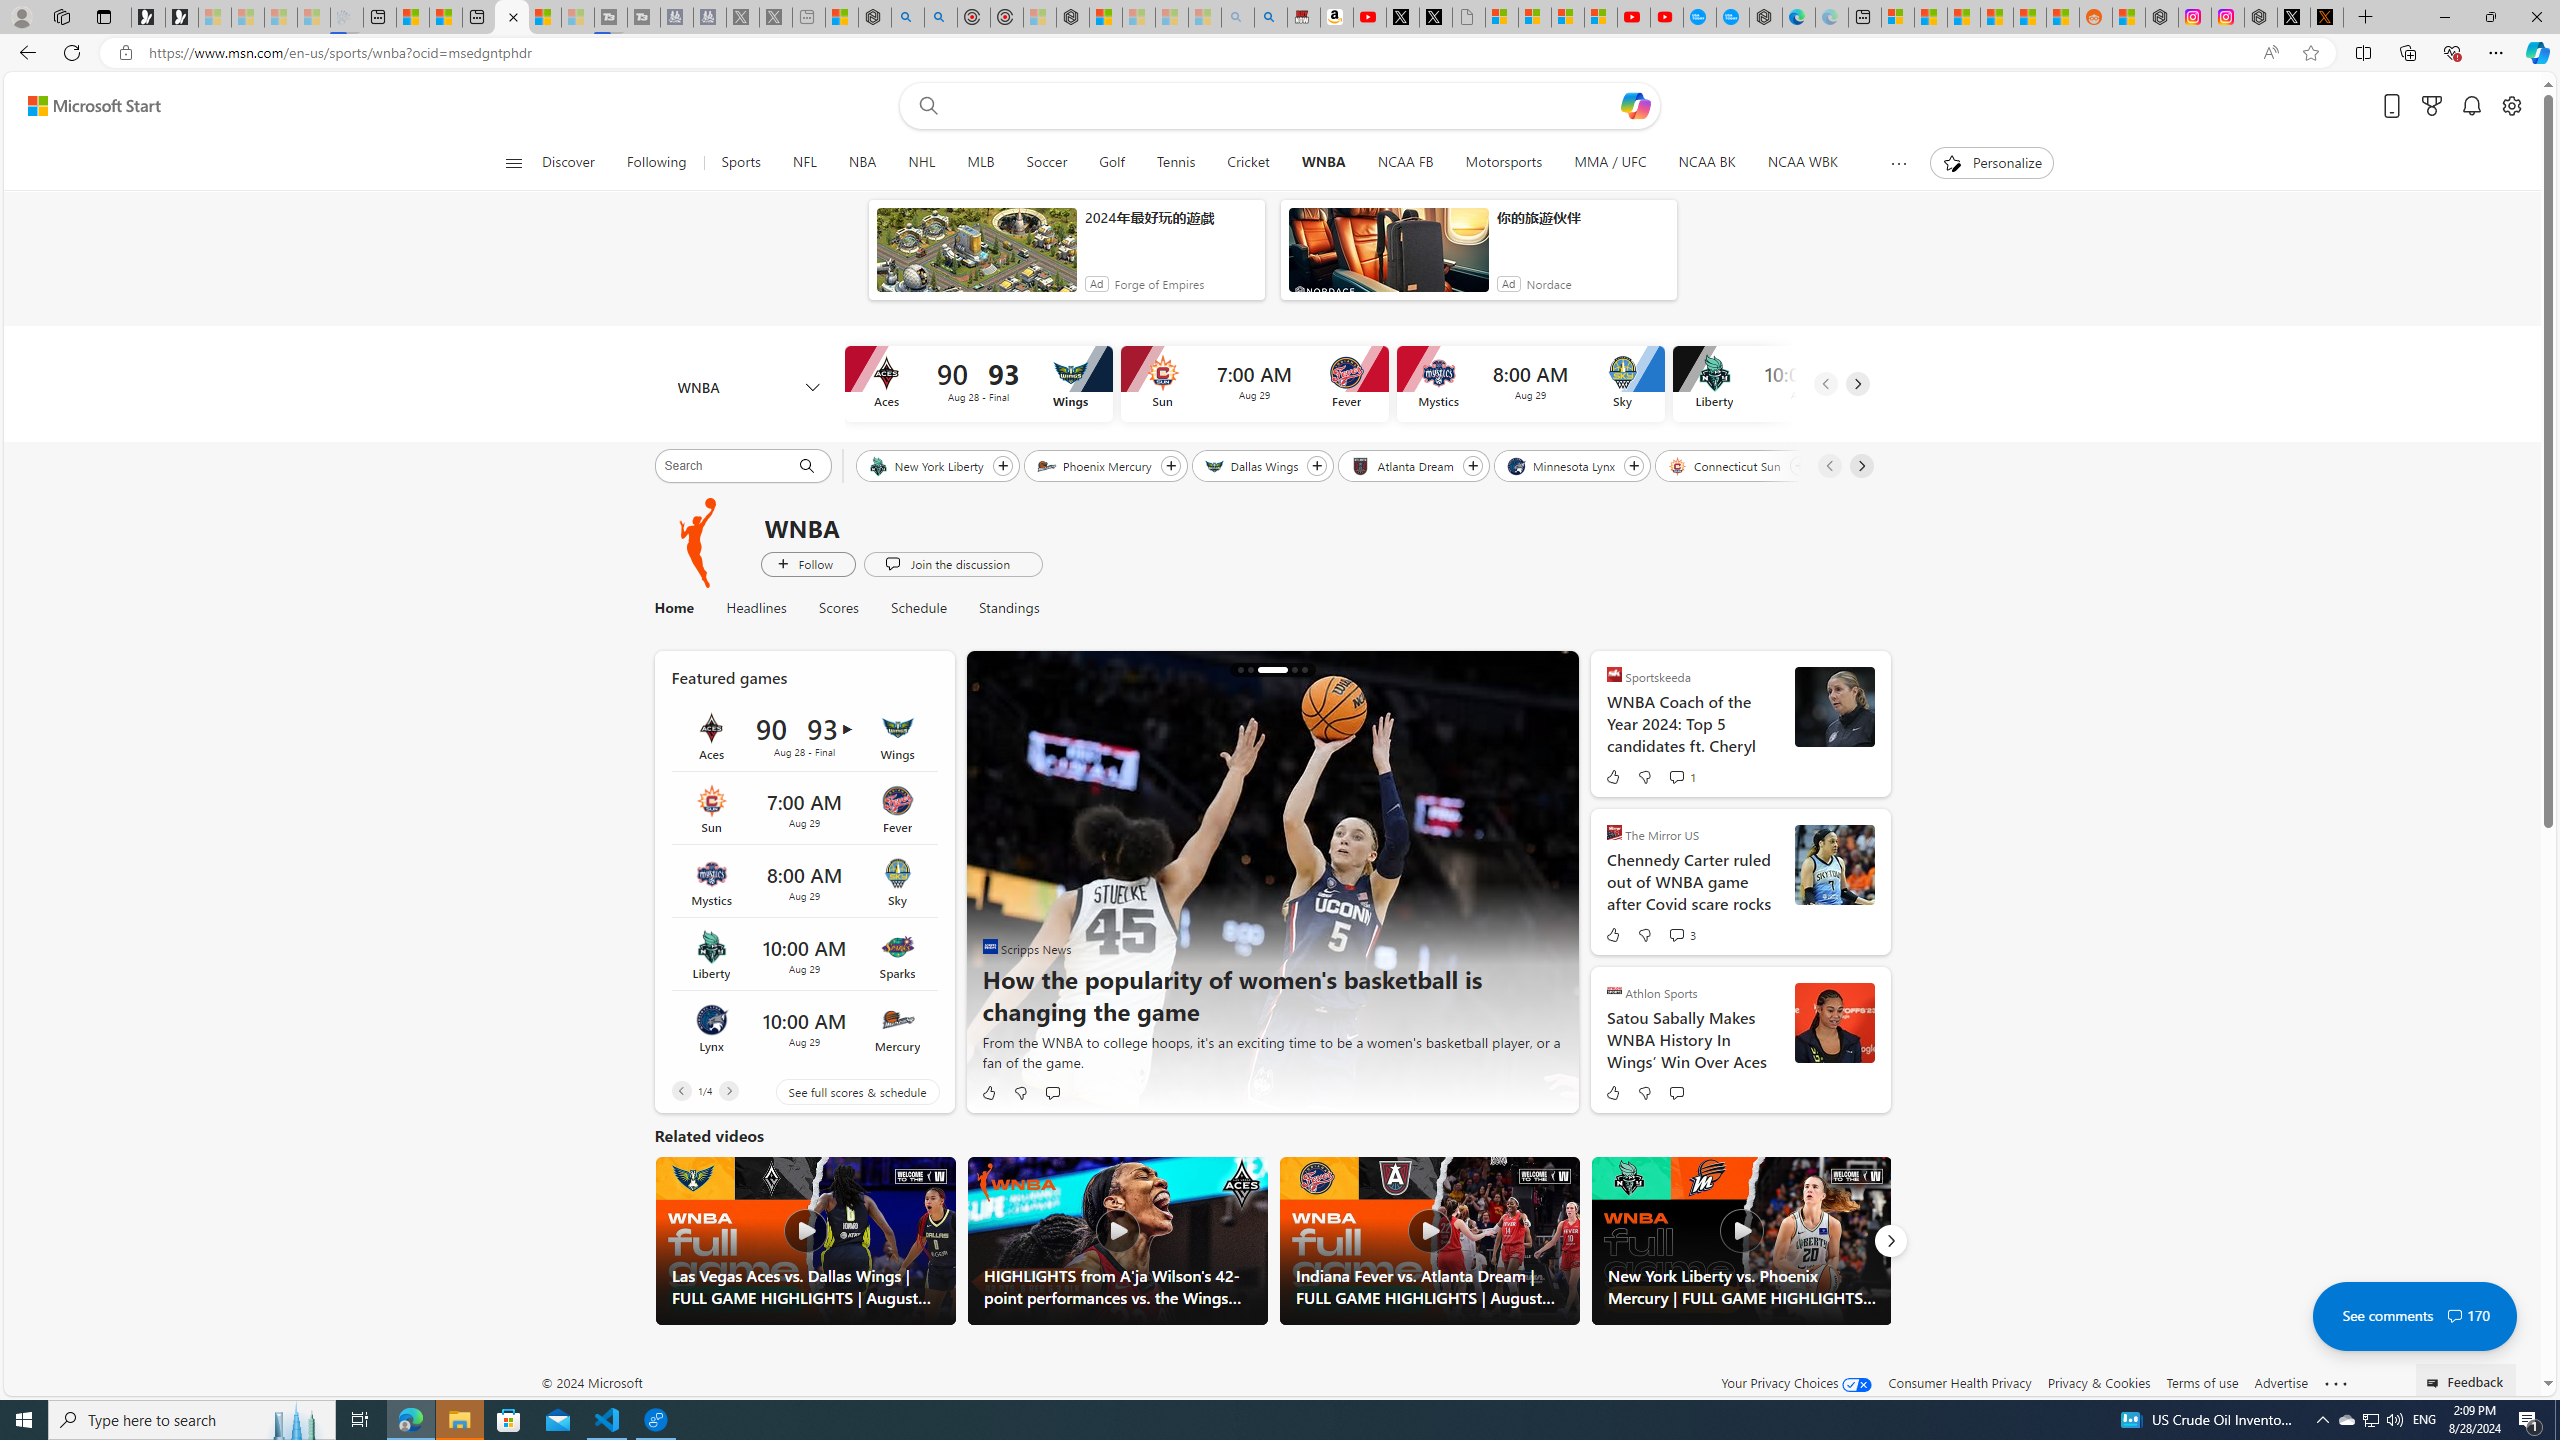 Image resolution: width=2560 pixels, height=1440 pixels. Describe the element at coordinates (748, 388) in the screenshot. I see `WNBA` at that location.